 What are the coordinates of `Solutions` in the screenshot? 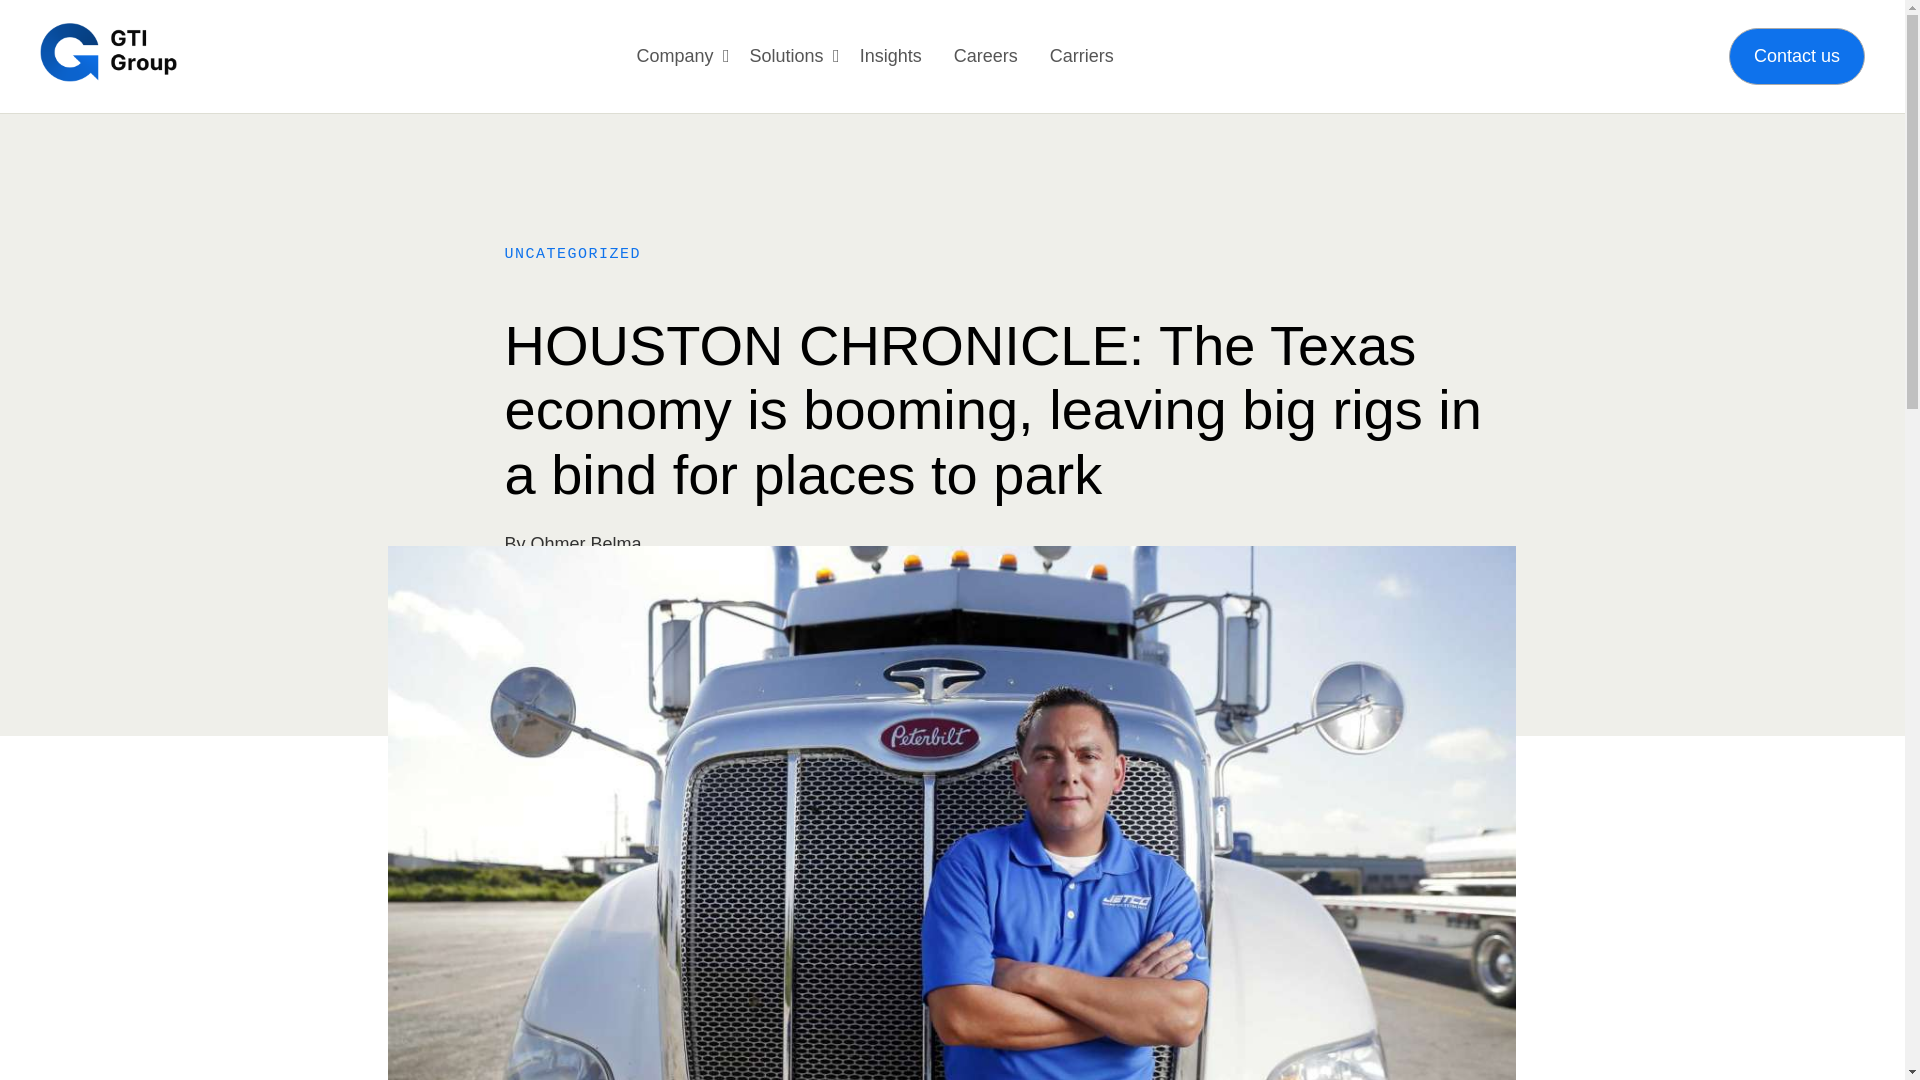 It's located at (786, 56).